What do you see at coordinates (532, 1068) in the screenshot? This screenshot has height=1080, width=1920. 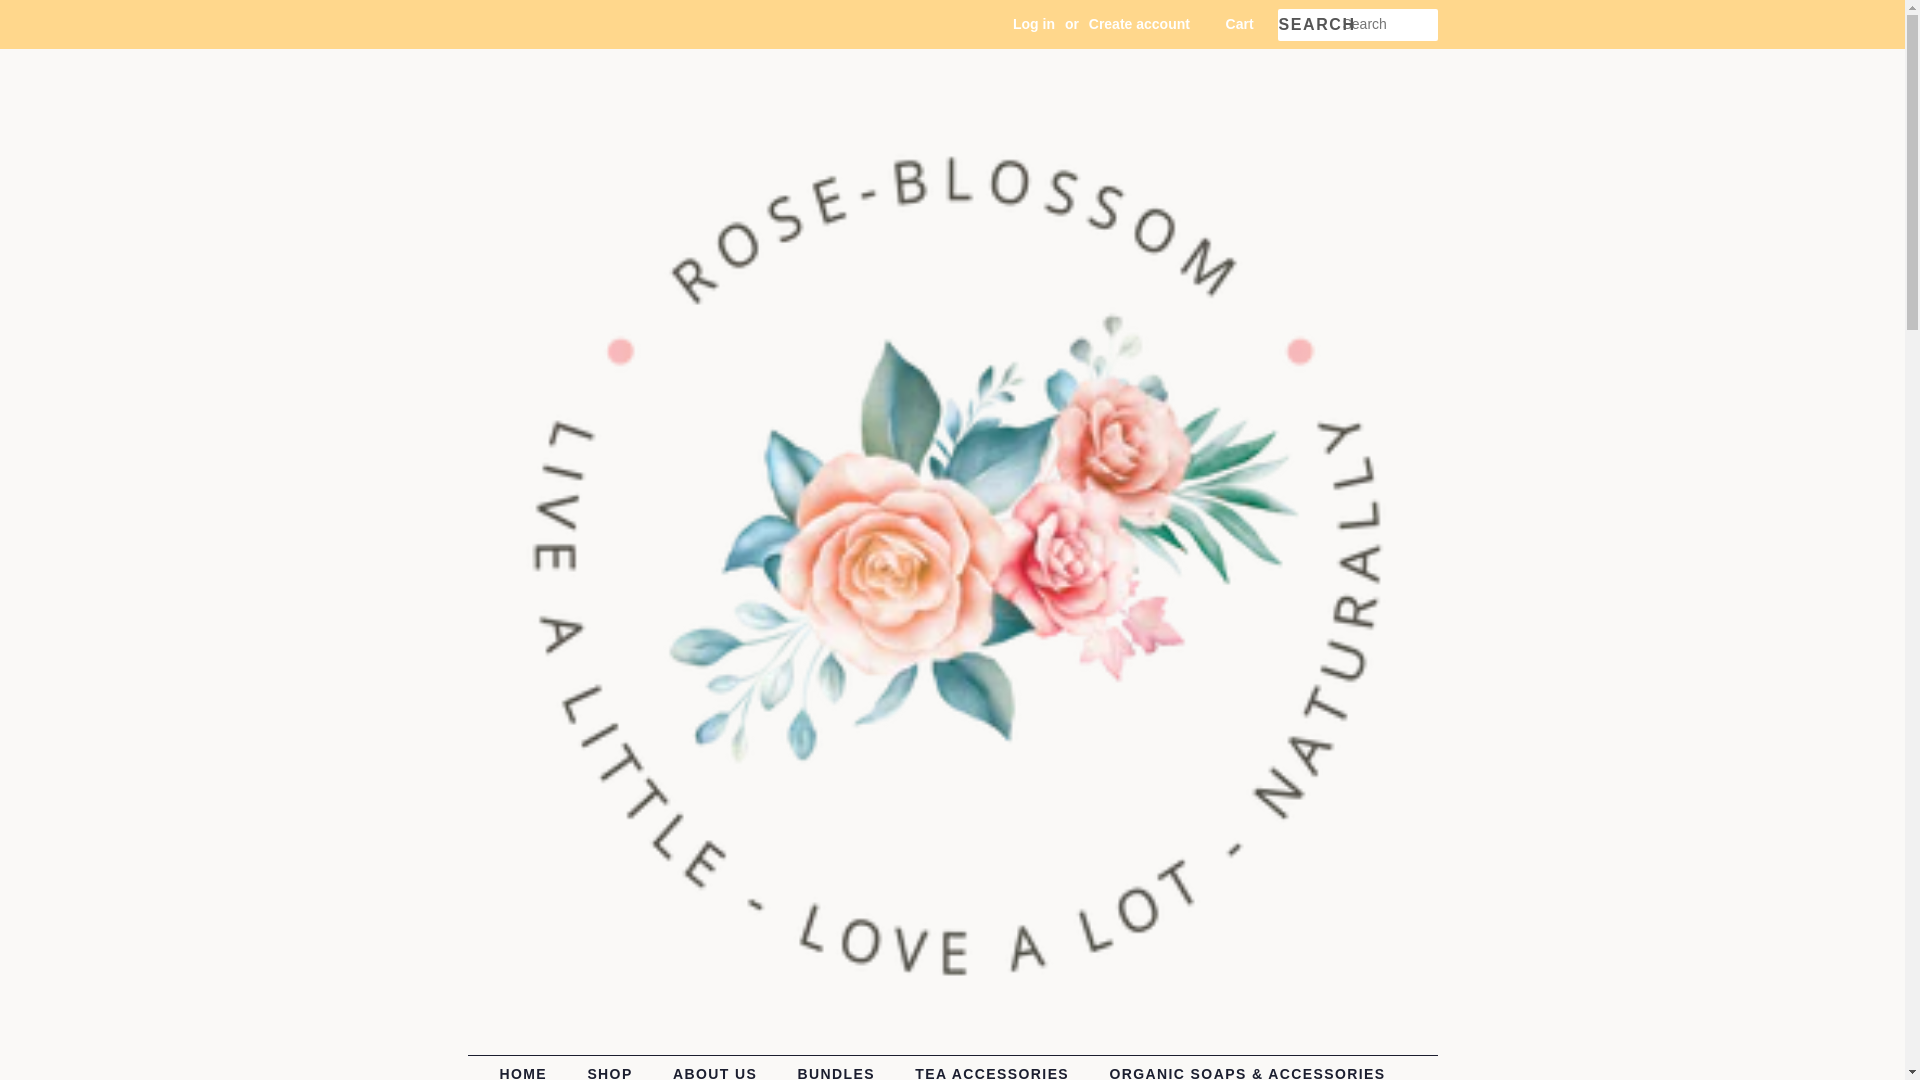 I see `HOME` at bounding box center [532, 1068].